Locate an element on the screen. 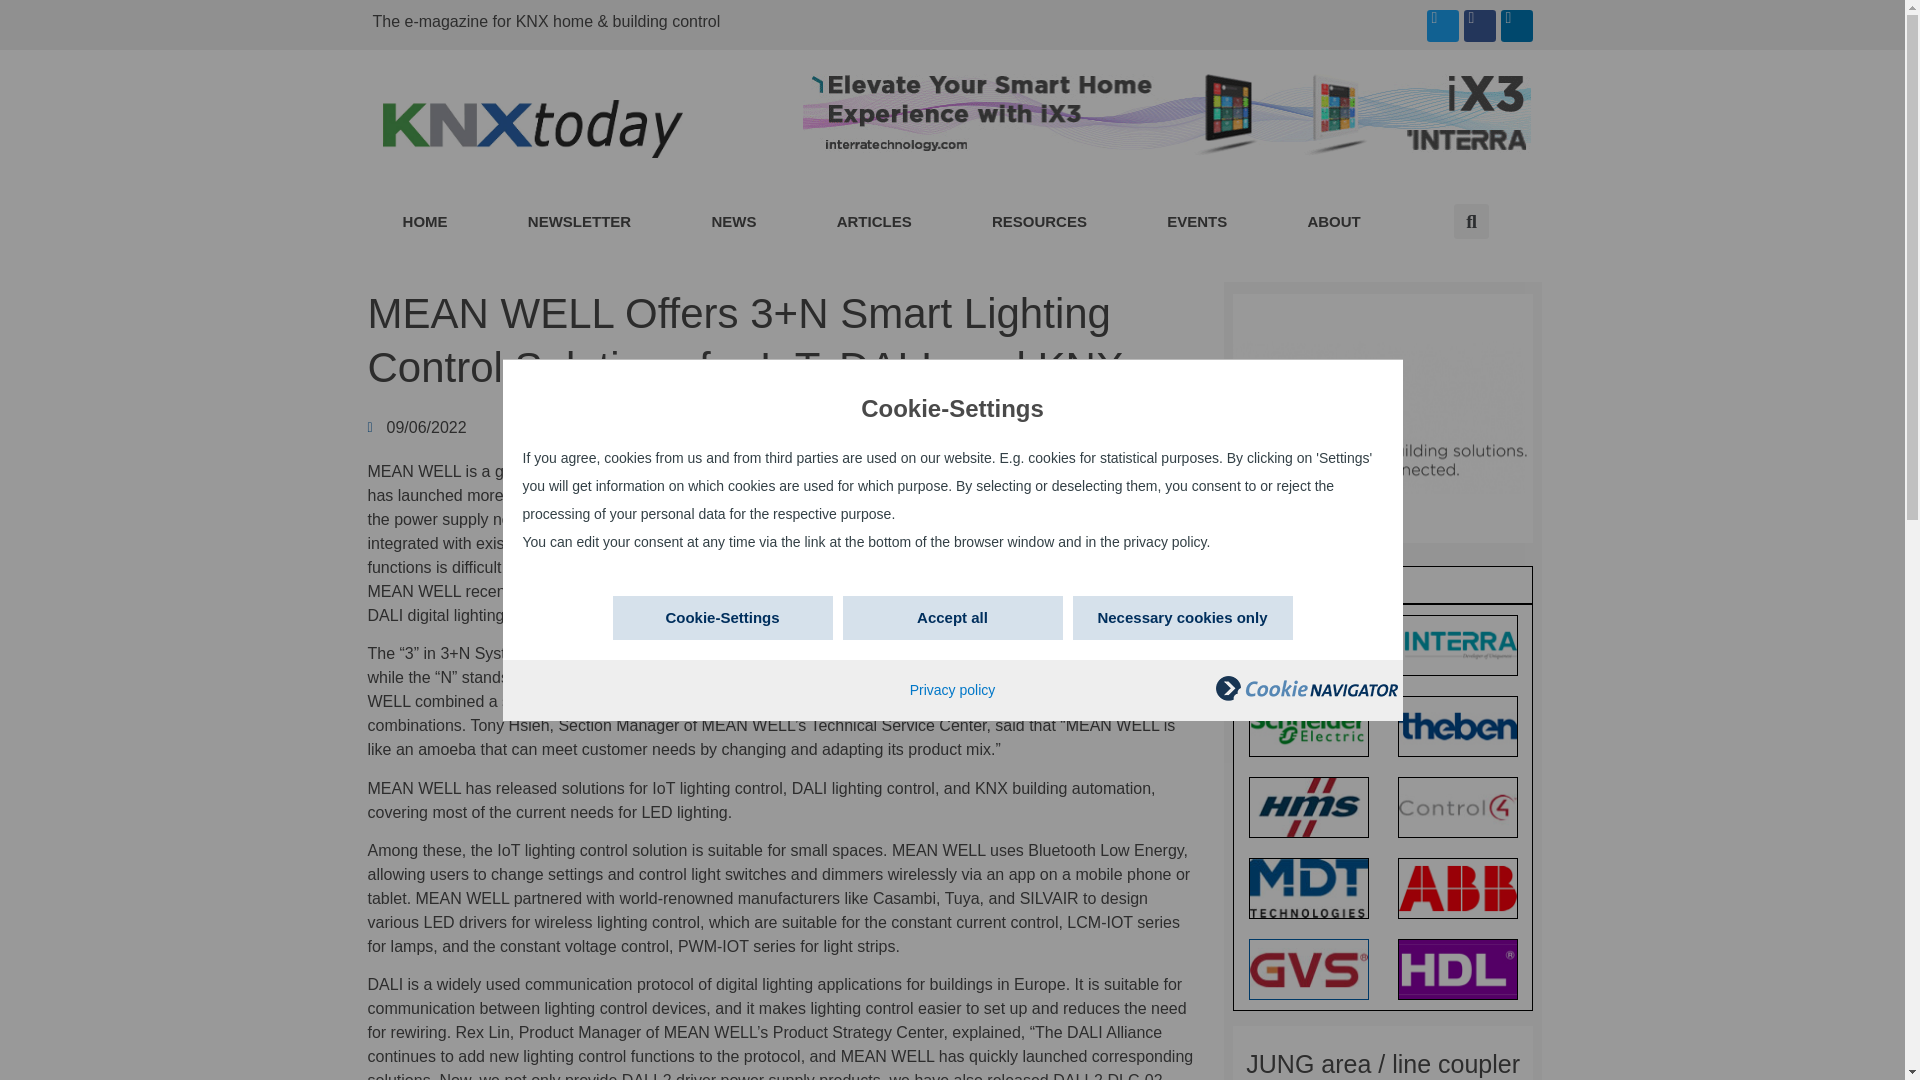 The image size is (1920, 1080). Cookie-Settings is located at coordinates (722, 618).